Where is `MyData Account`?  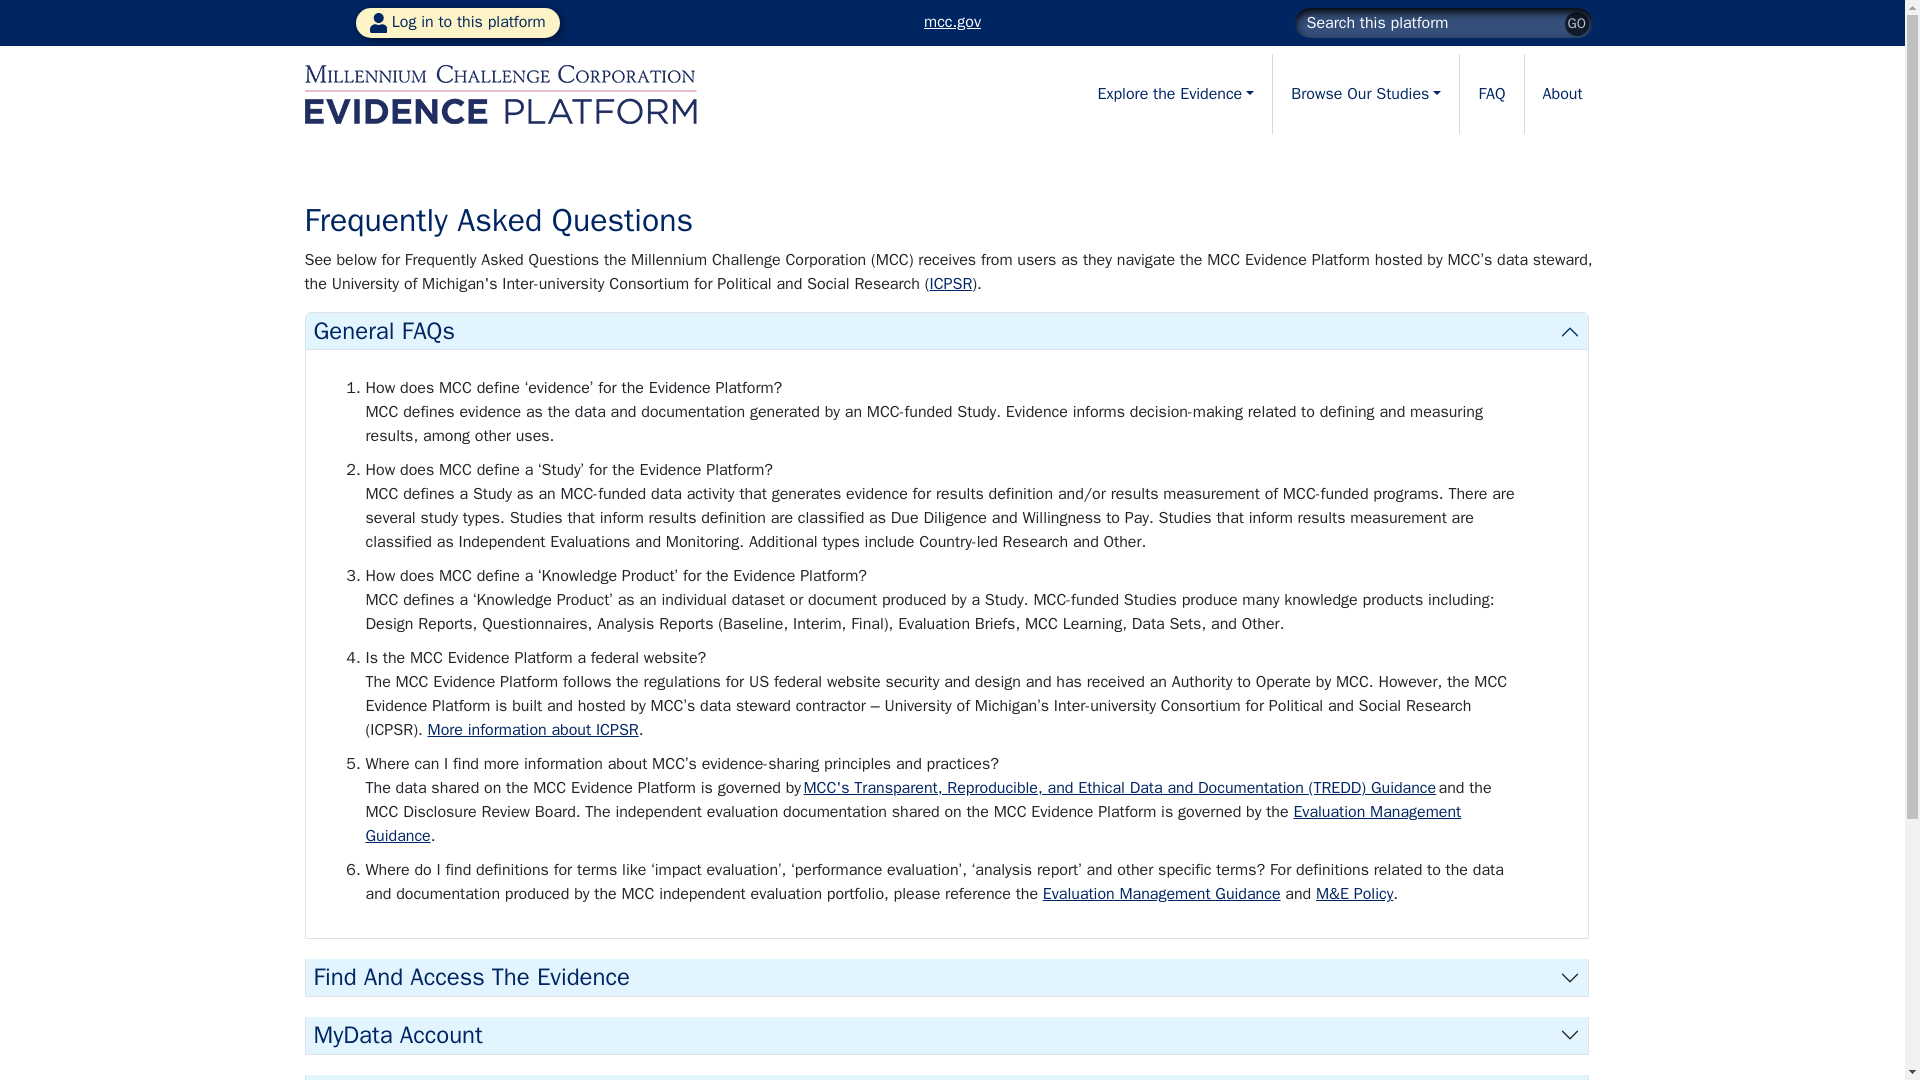
MyData Account is located at coordinates (946, 1036).